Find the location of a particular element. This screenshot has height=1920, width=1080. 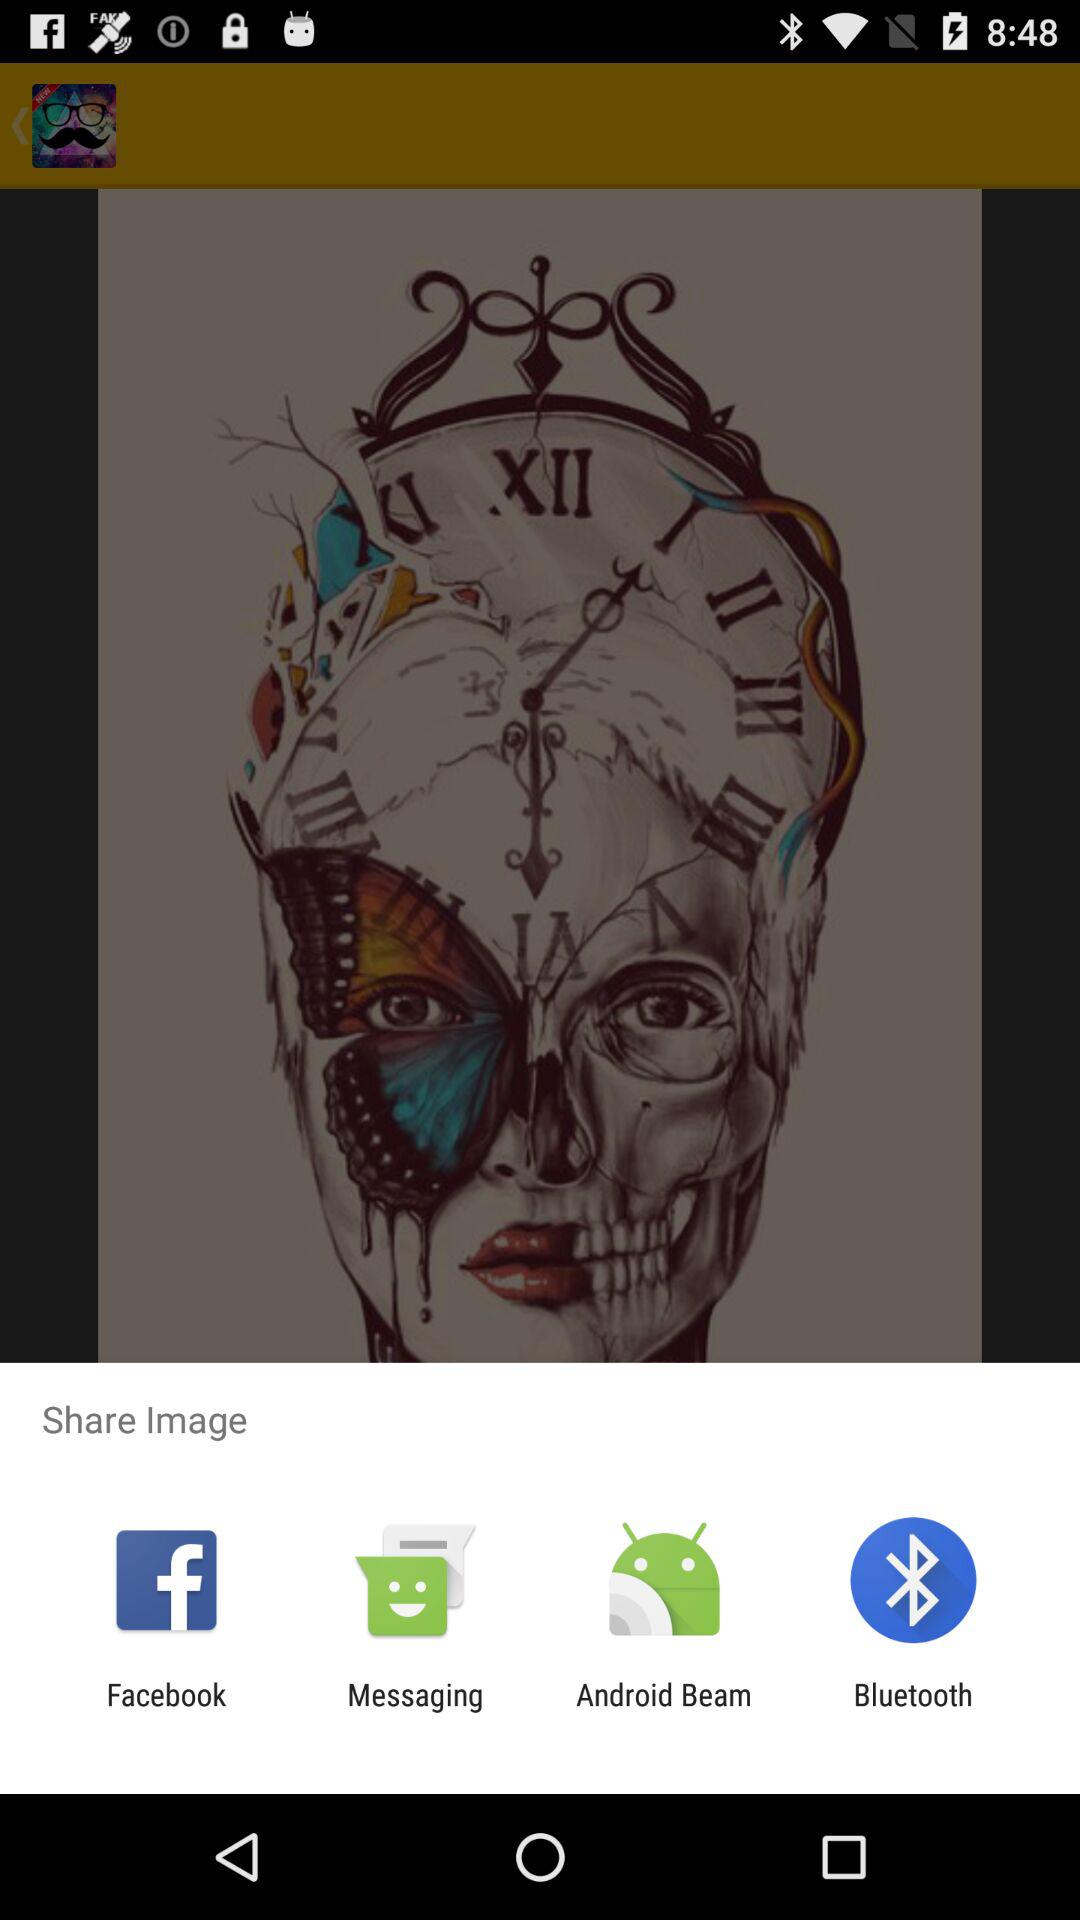

swipe to the messaging item is located at coordinates (415, 1712).